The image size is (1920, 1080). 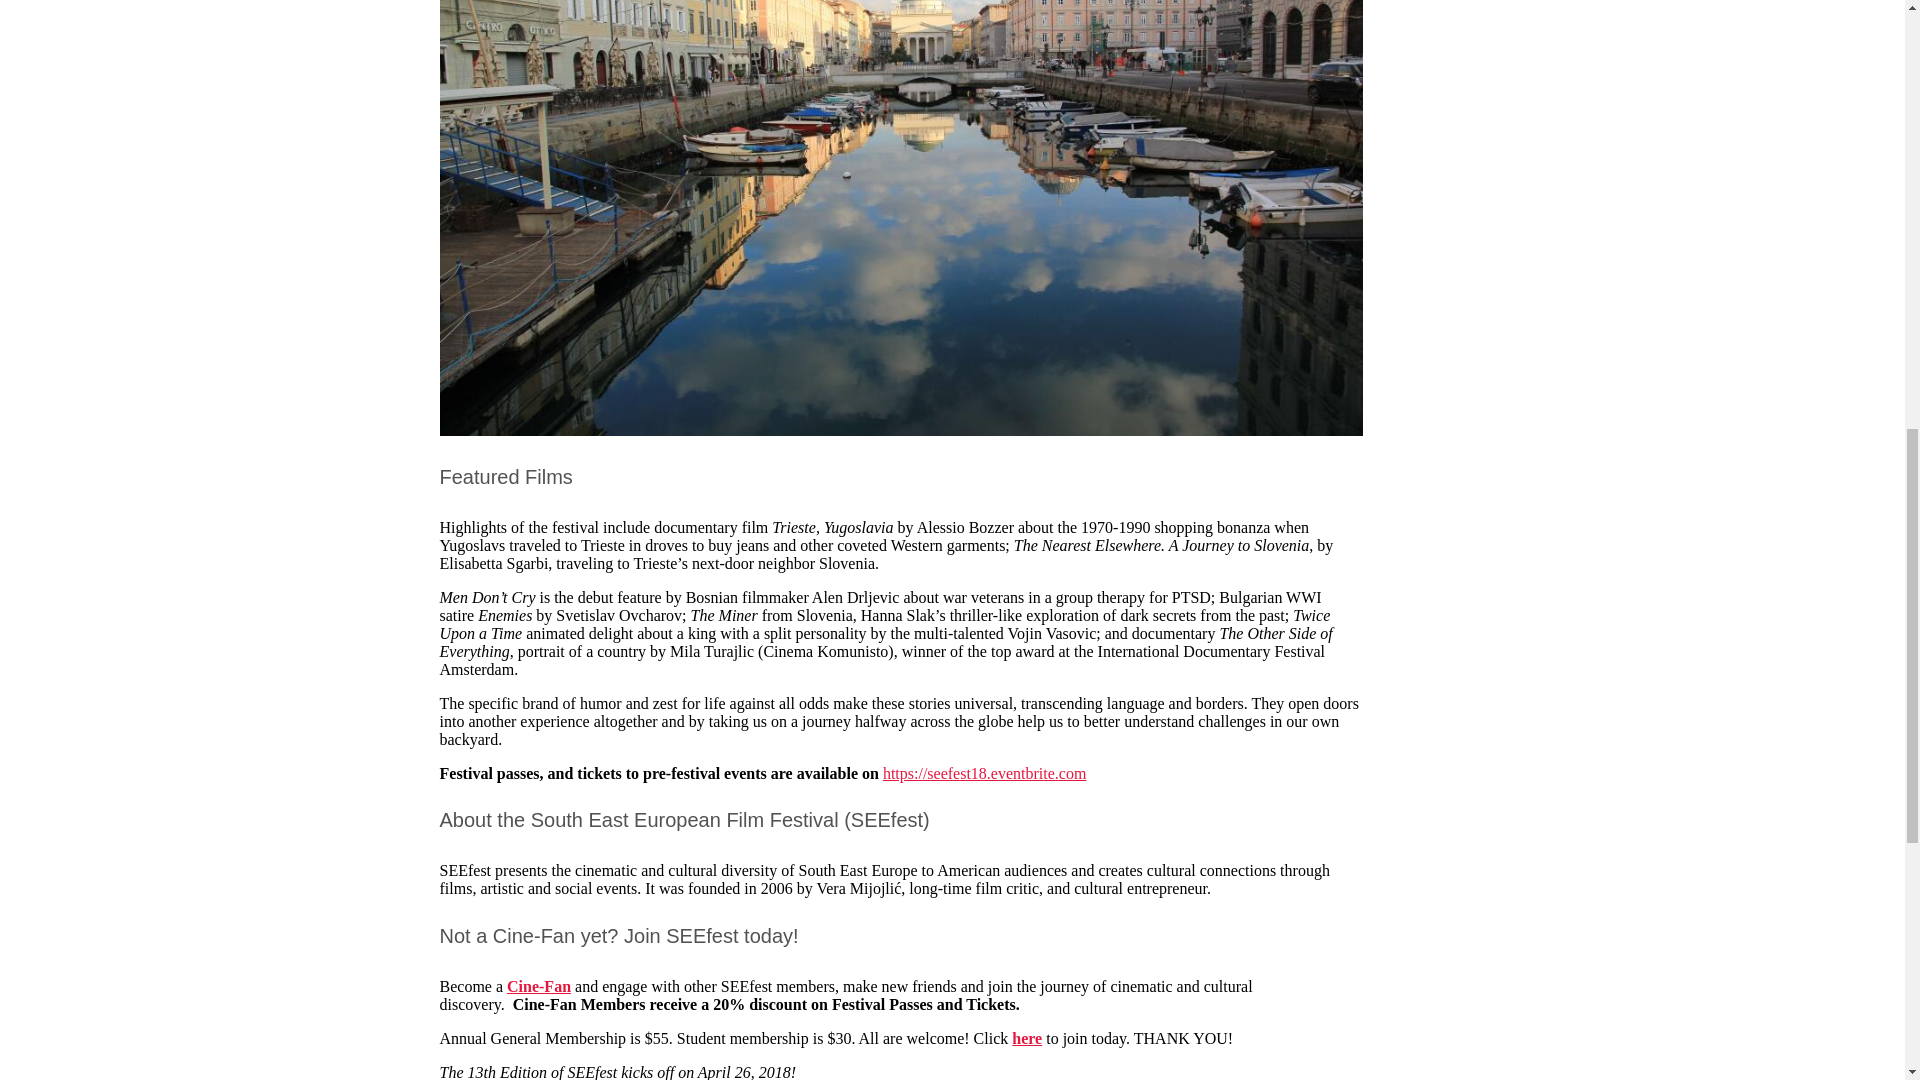 I want to click on Cine-Fan, so click(x=538, y=986).